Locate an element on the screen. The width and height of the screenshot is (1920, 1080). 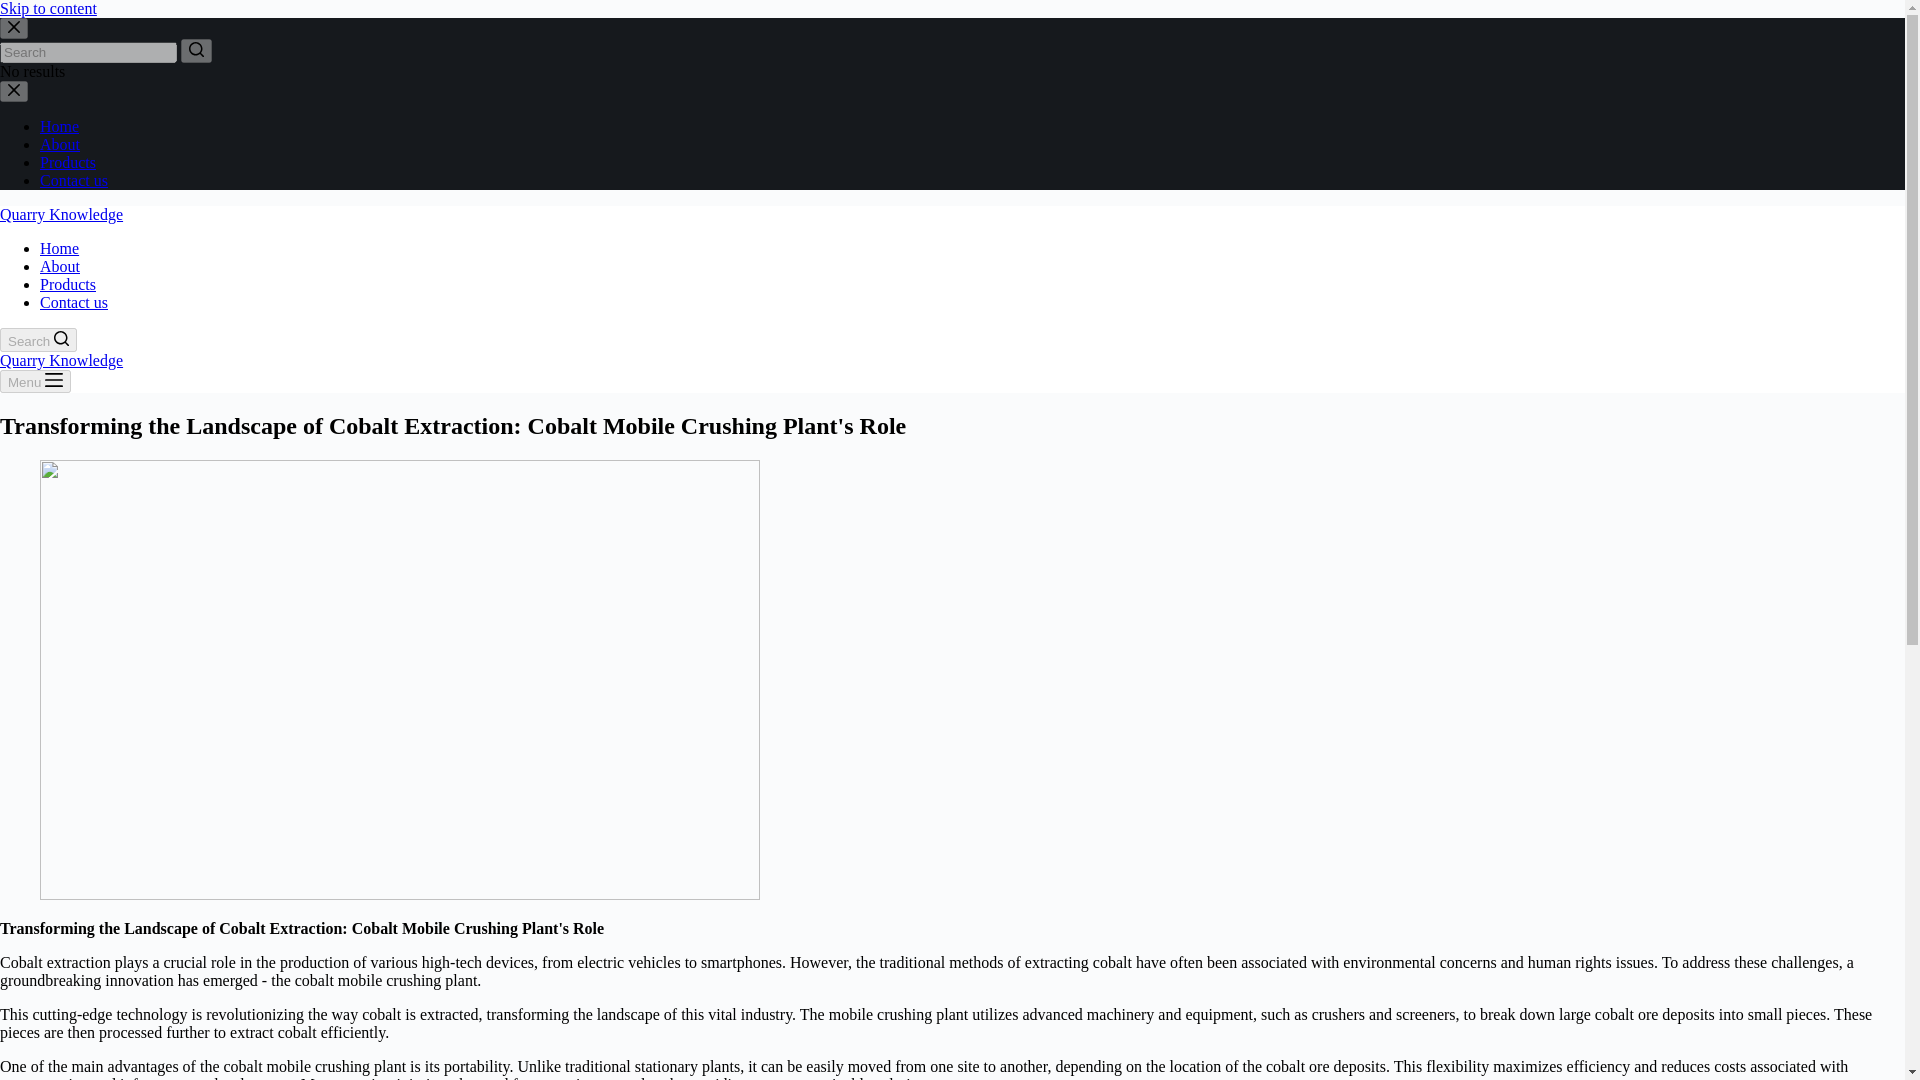
Home is located at coordinates (59, 126).